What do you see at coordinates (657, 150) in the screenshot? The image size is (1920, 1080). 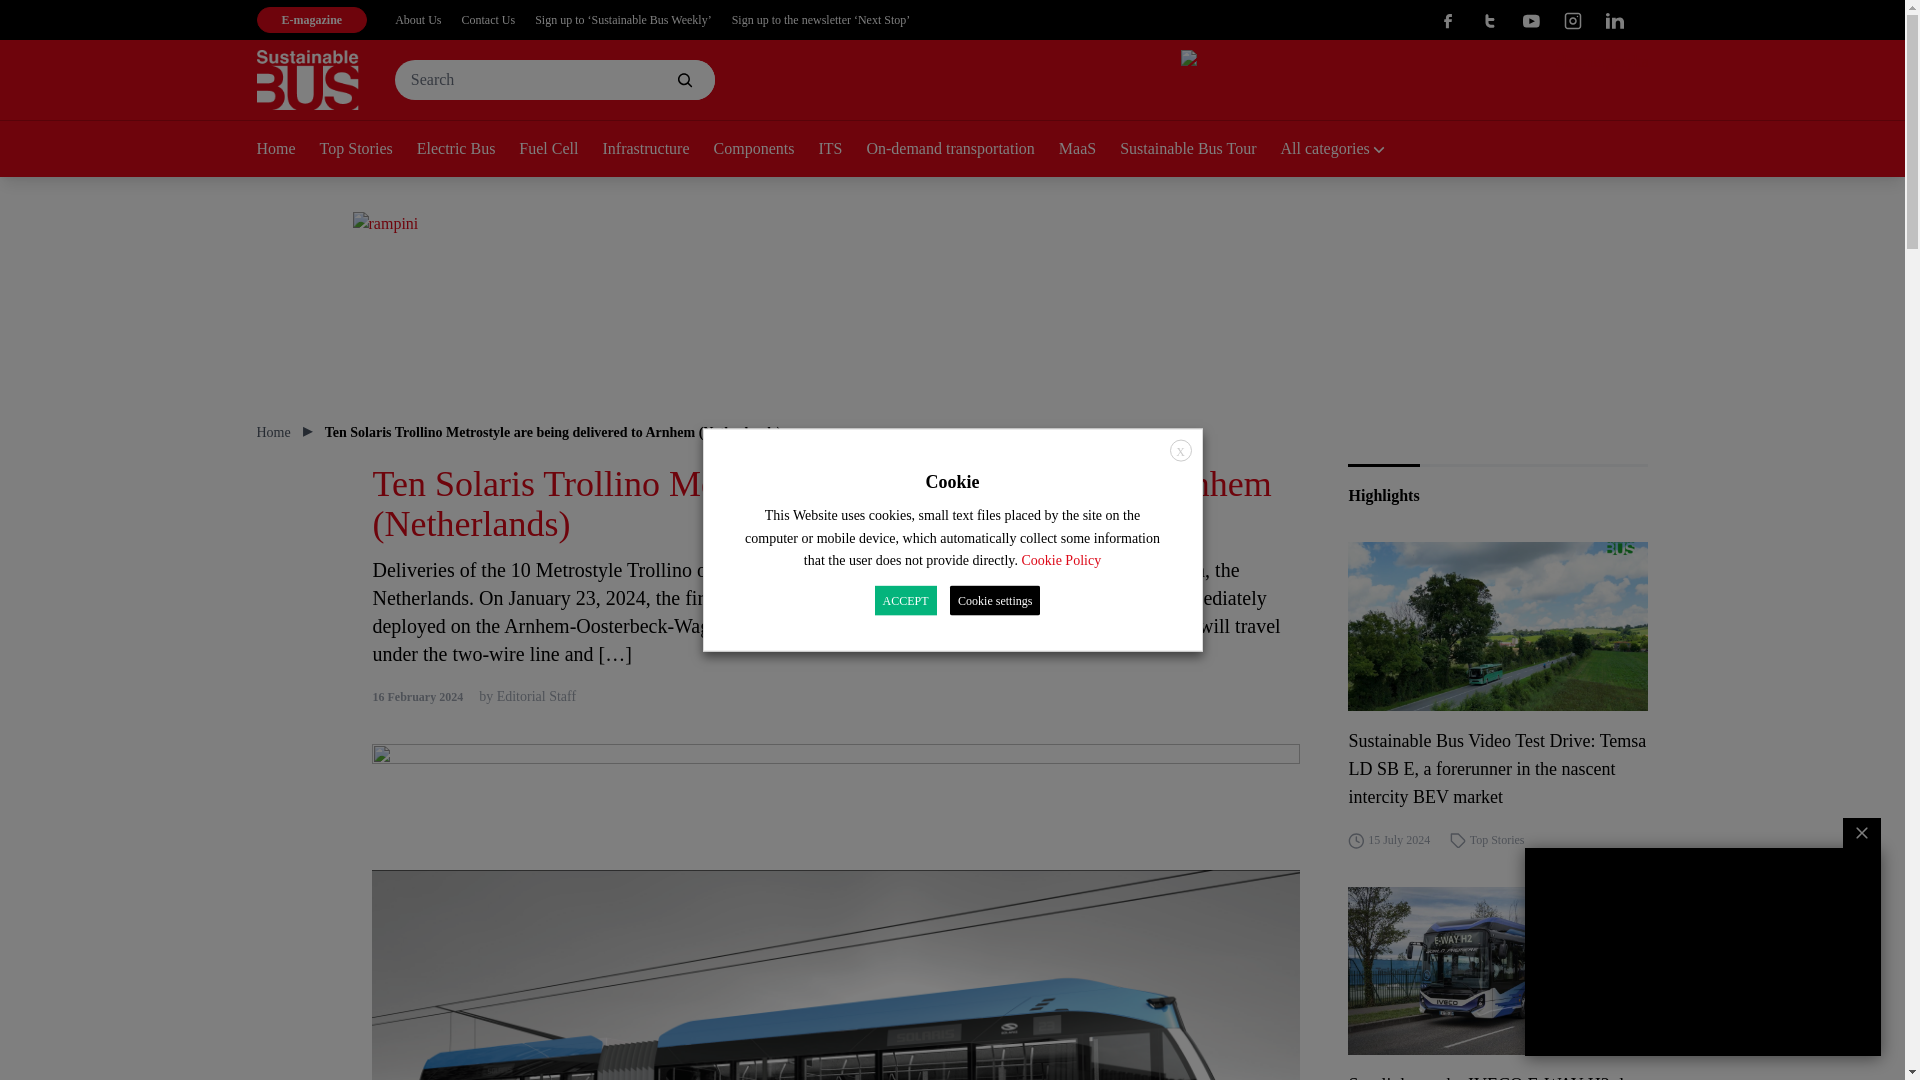 I see `Infrastructure` at bounding box center [657, 150].